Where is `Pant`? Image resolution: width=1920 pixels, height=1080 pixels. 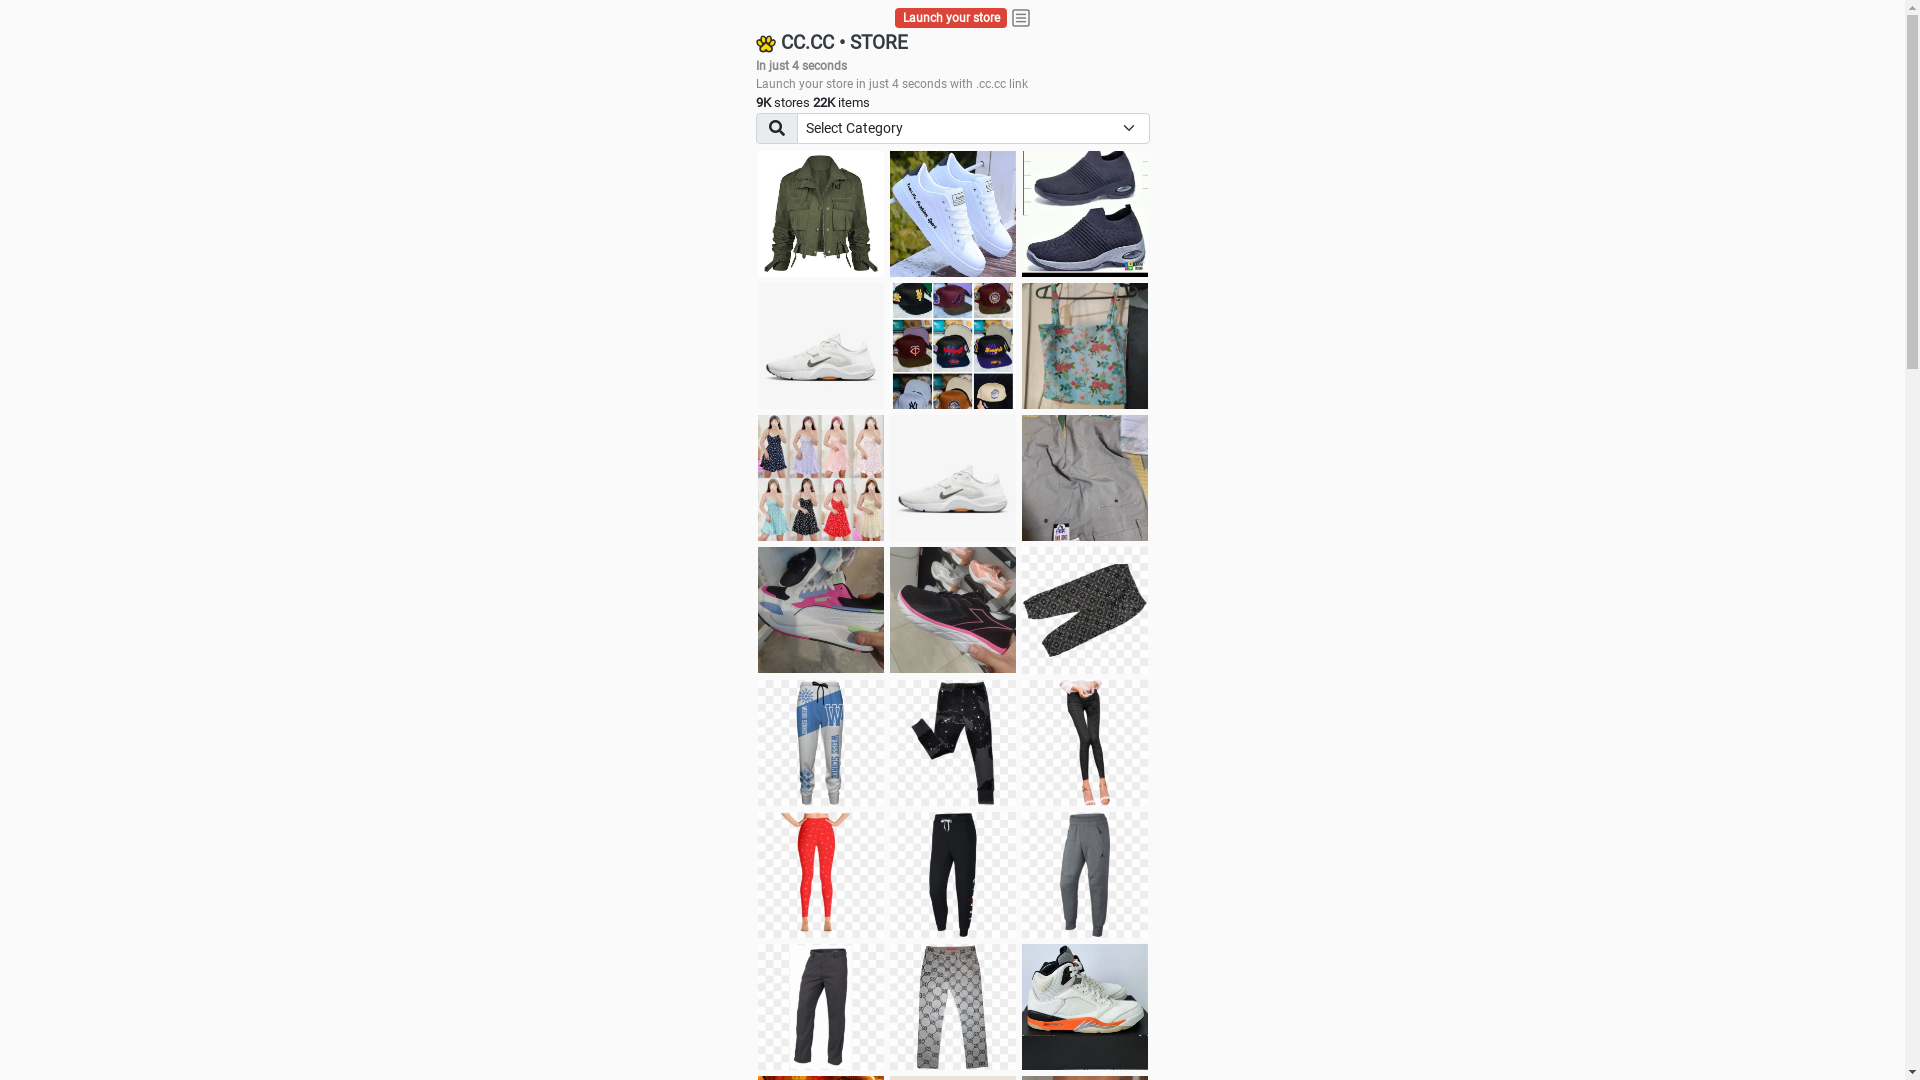
Pant is located at coordinates (821, 875).